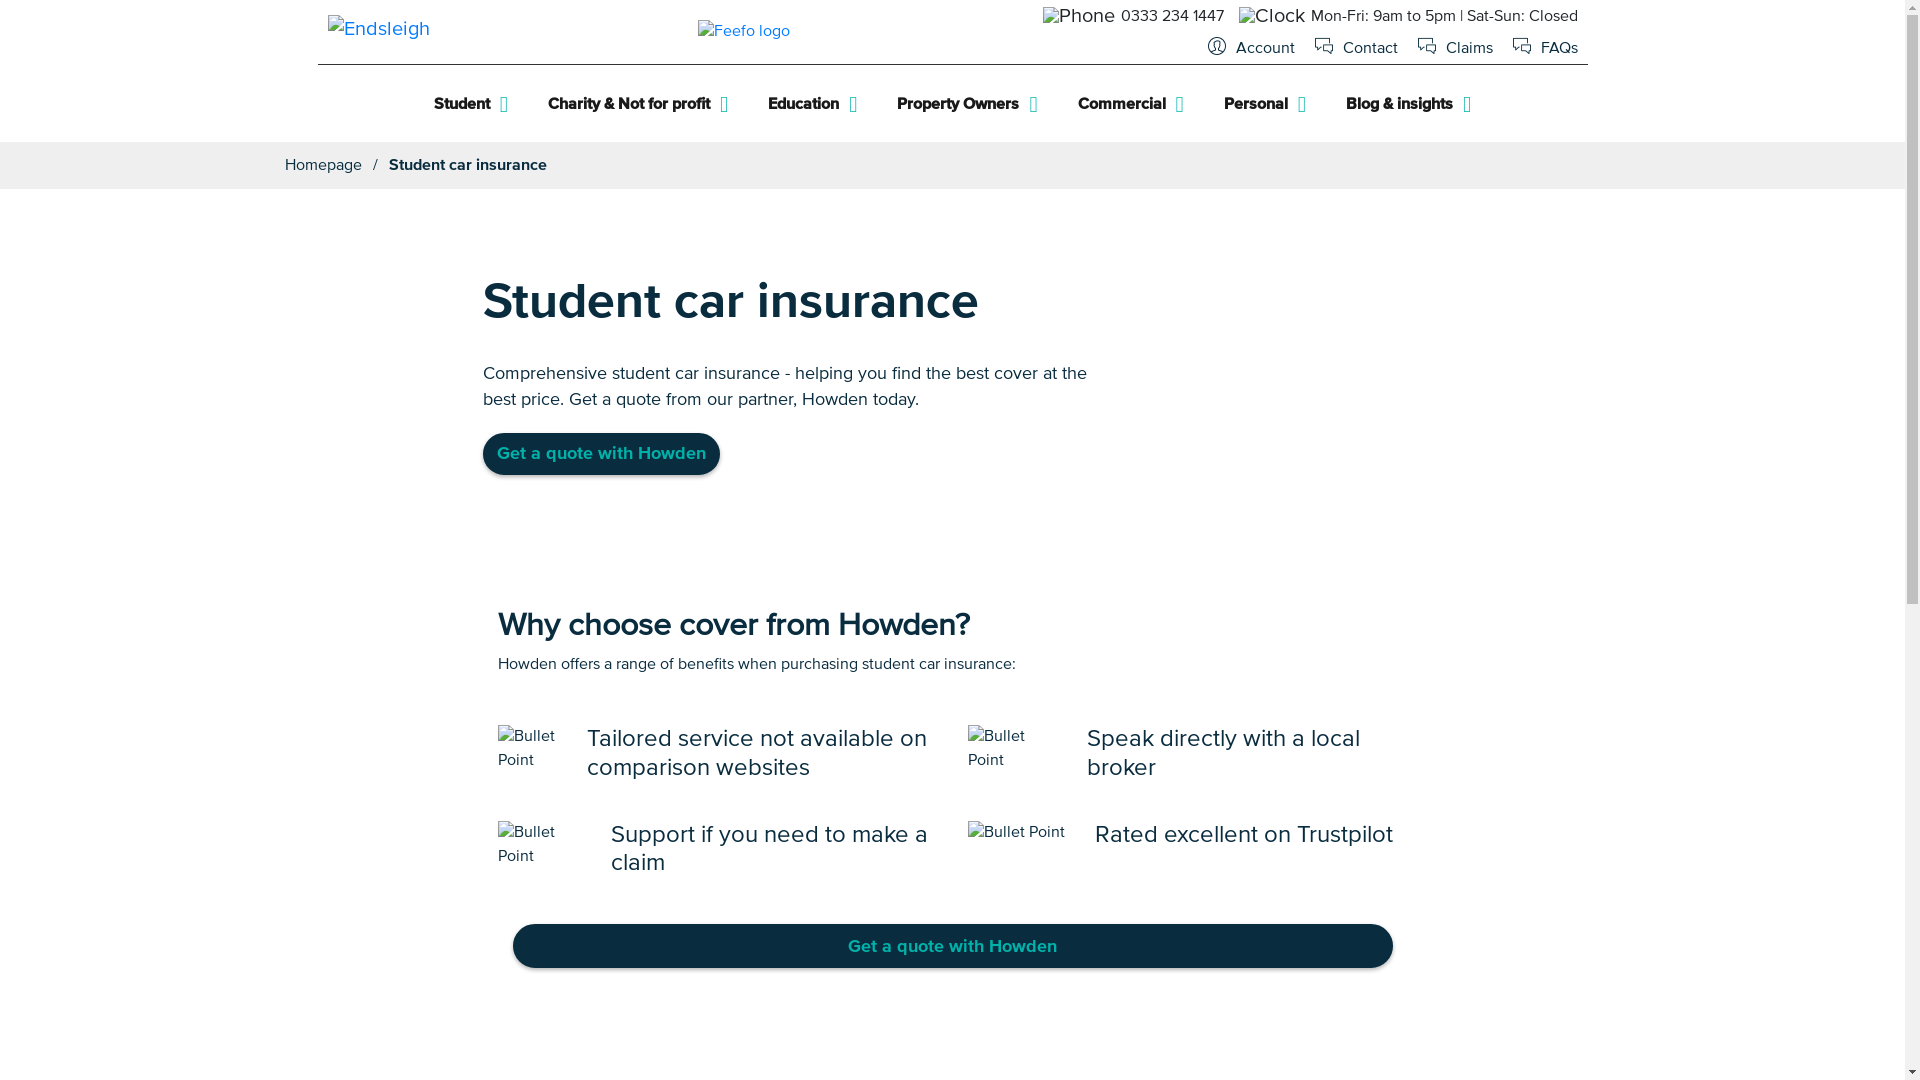 The image size is (1920, 1080). Describe the element at coordinates (1544, 50) in the screenshot. I see `FAQs` at that location.